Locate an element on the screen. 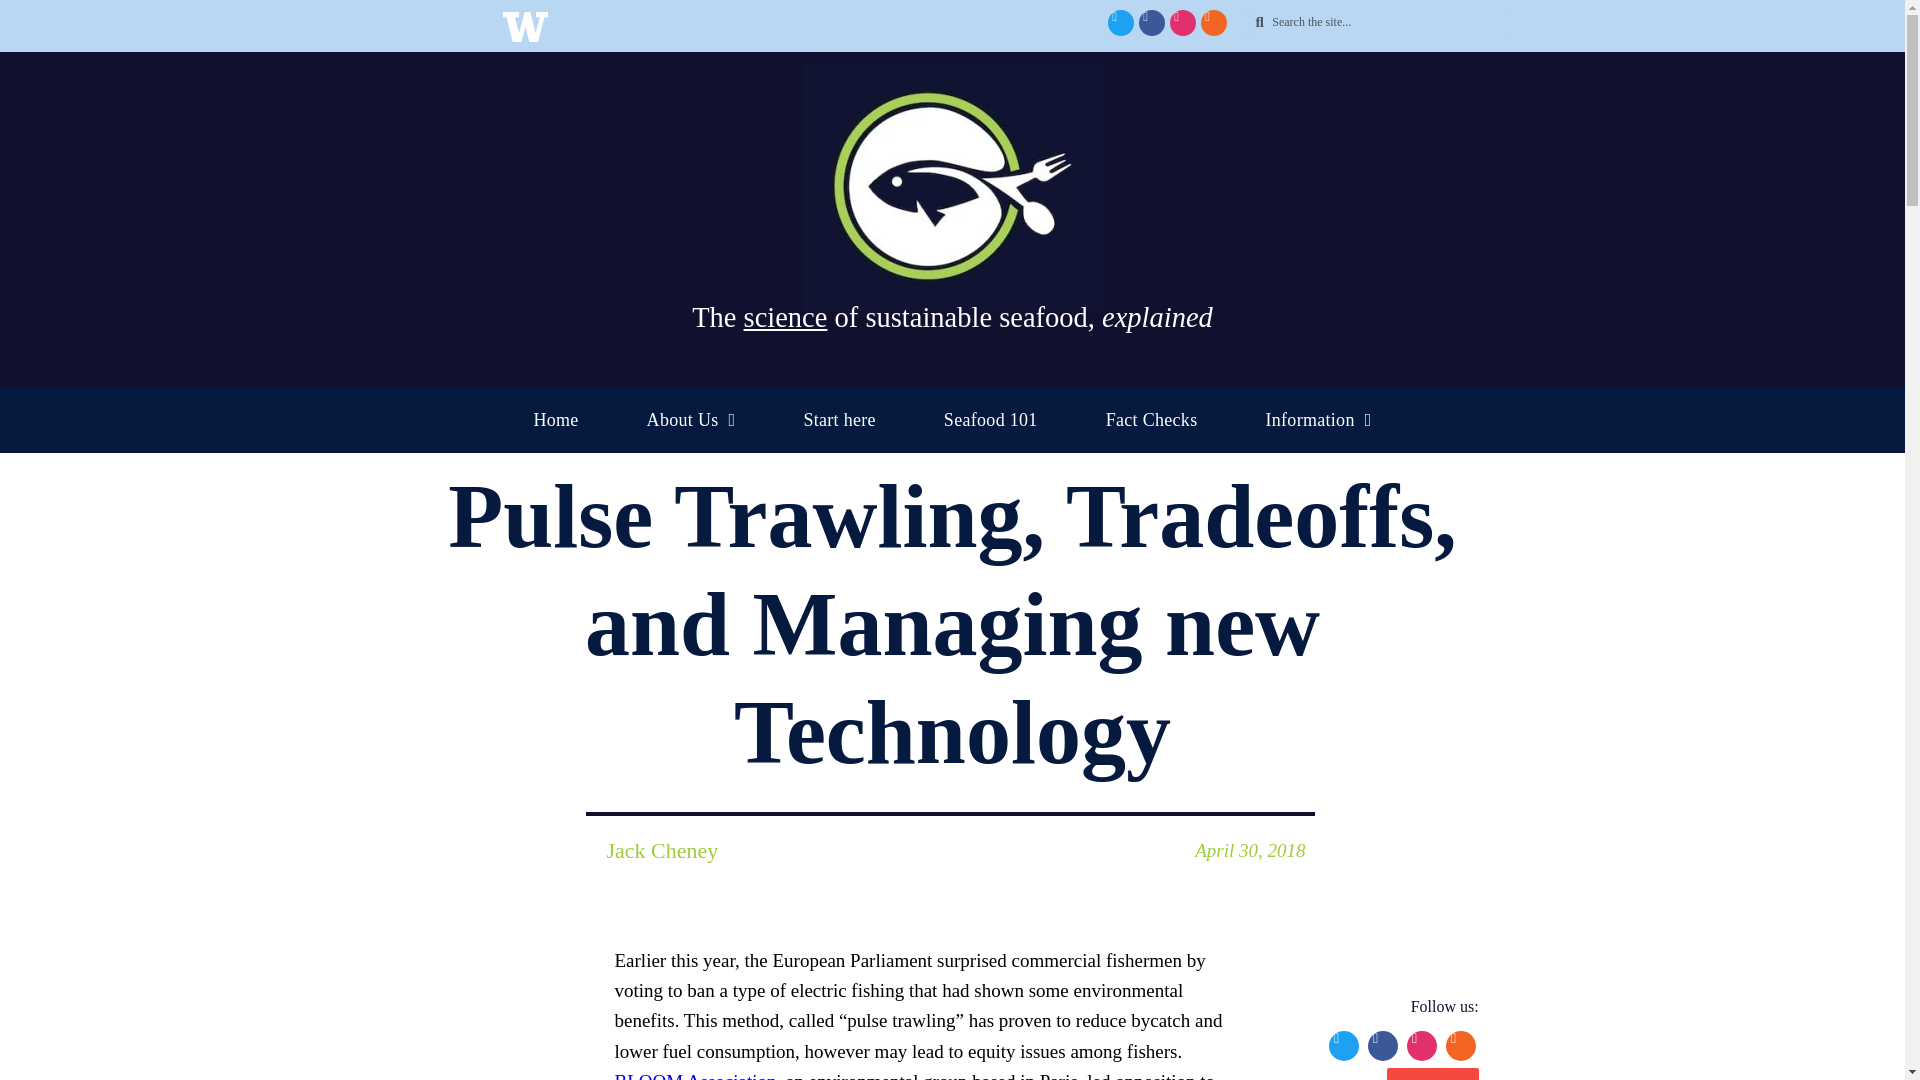 Image resolution: width=1920 pixels, height=1080 pixels. Fact Checks is located at coordinates (1152, 420).